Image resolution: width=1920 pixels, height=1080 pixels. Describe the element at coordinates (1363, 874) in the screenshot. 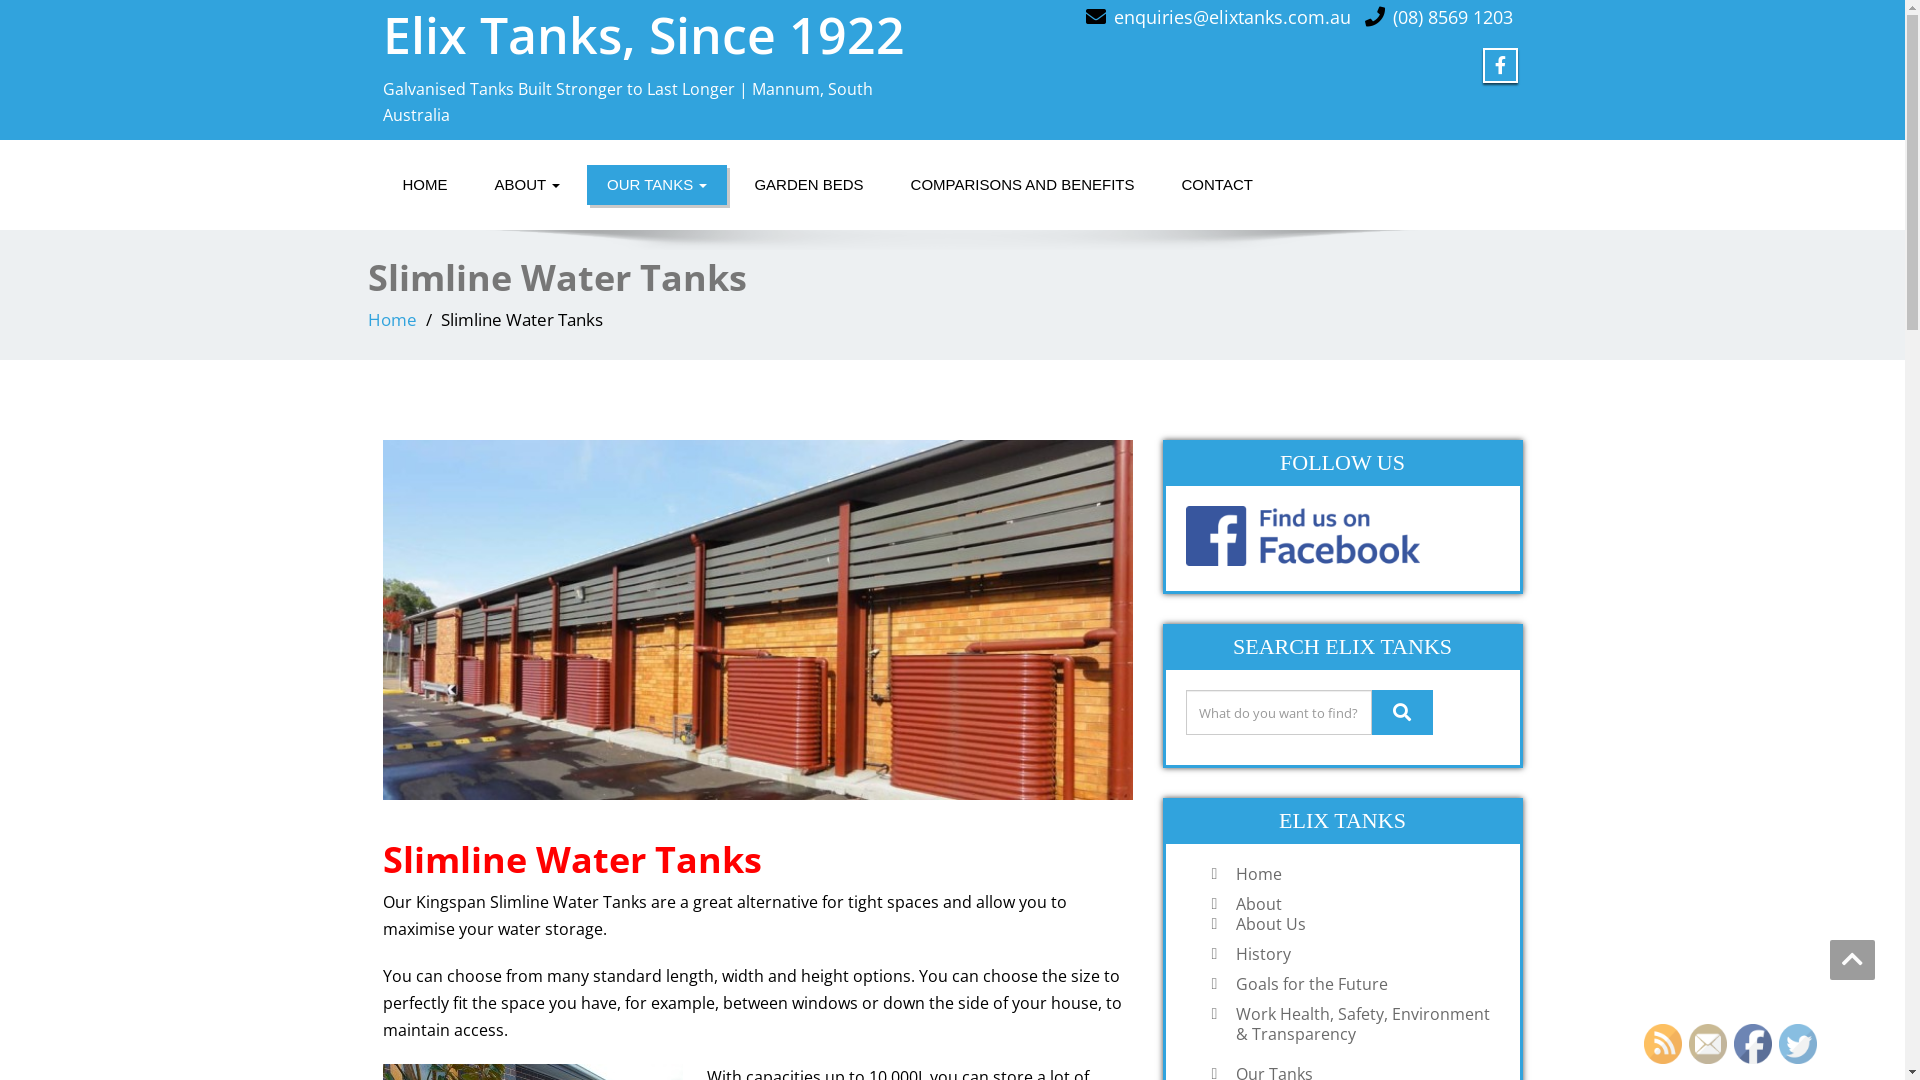

I see `Home` at that location.